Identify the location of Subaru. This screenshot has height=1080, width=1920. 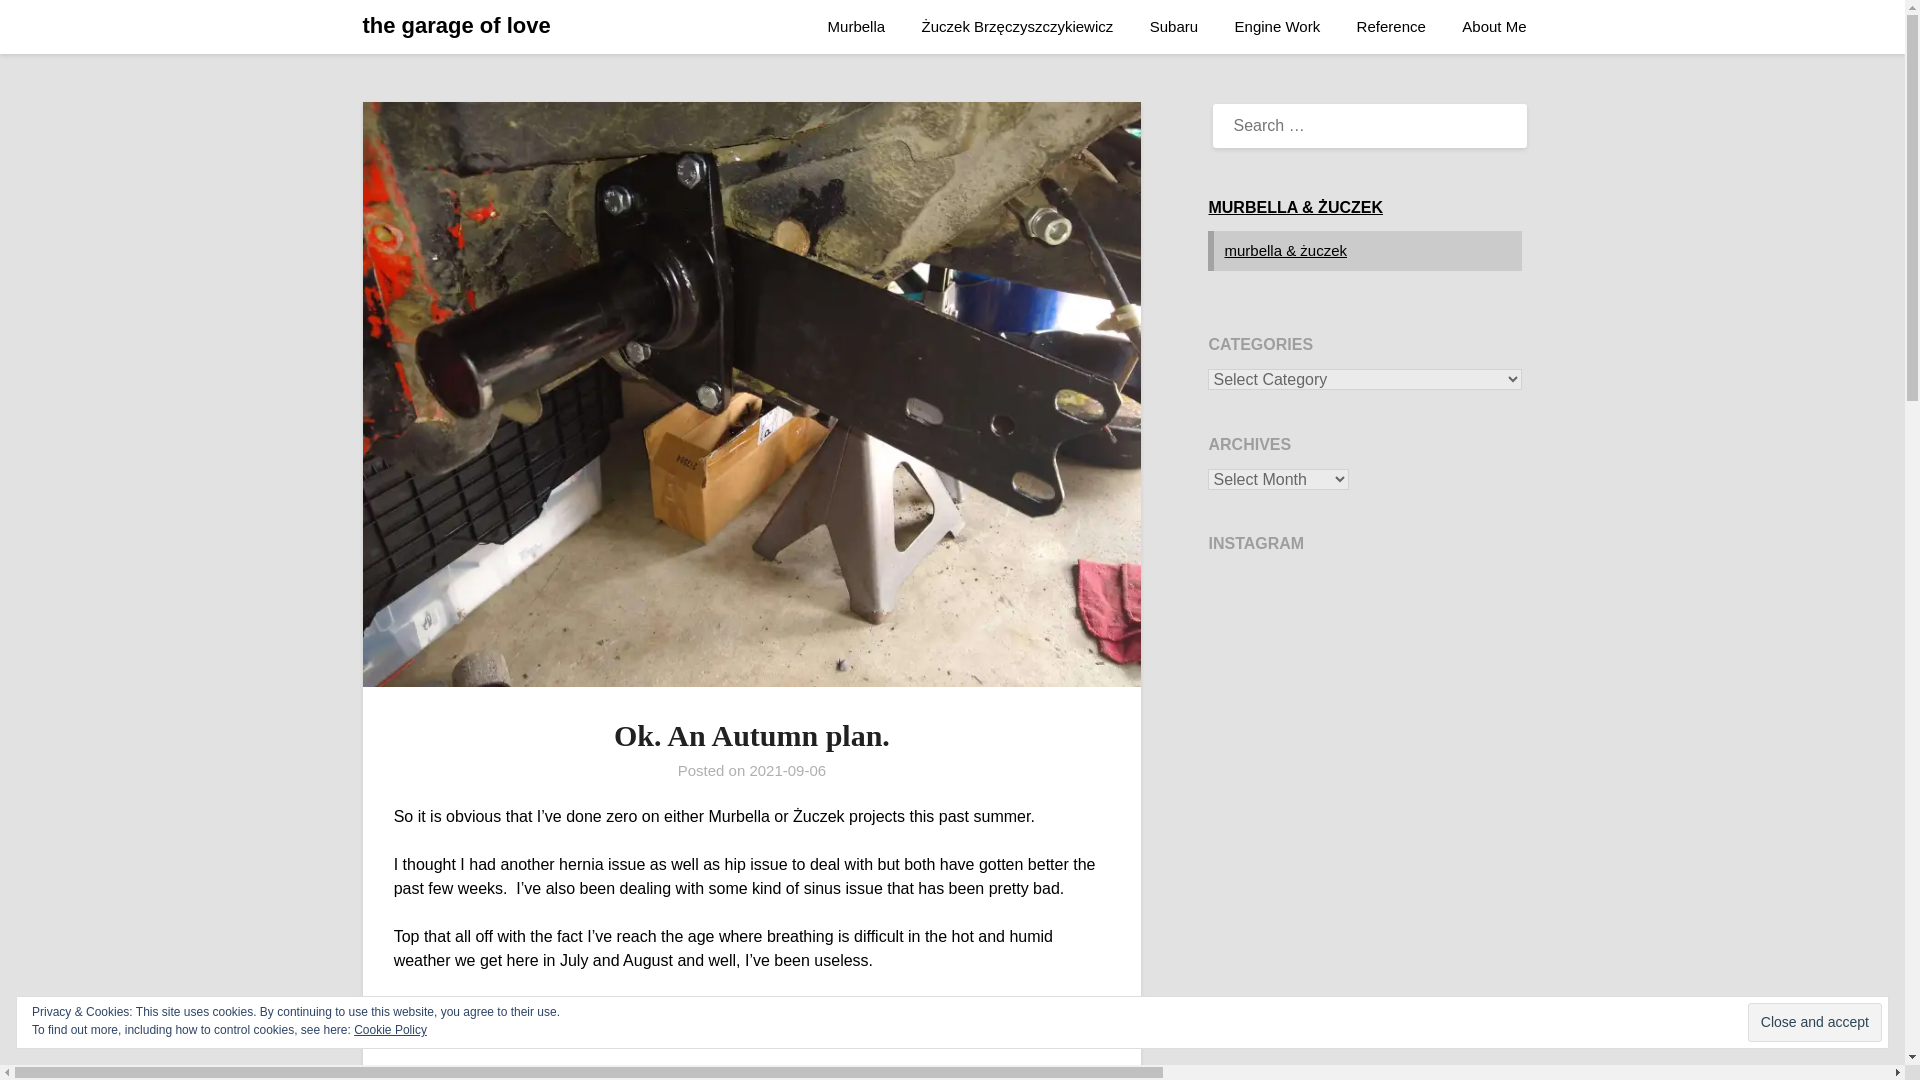
(1174, 27).